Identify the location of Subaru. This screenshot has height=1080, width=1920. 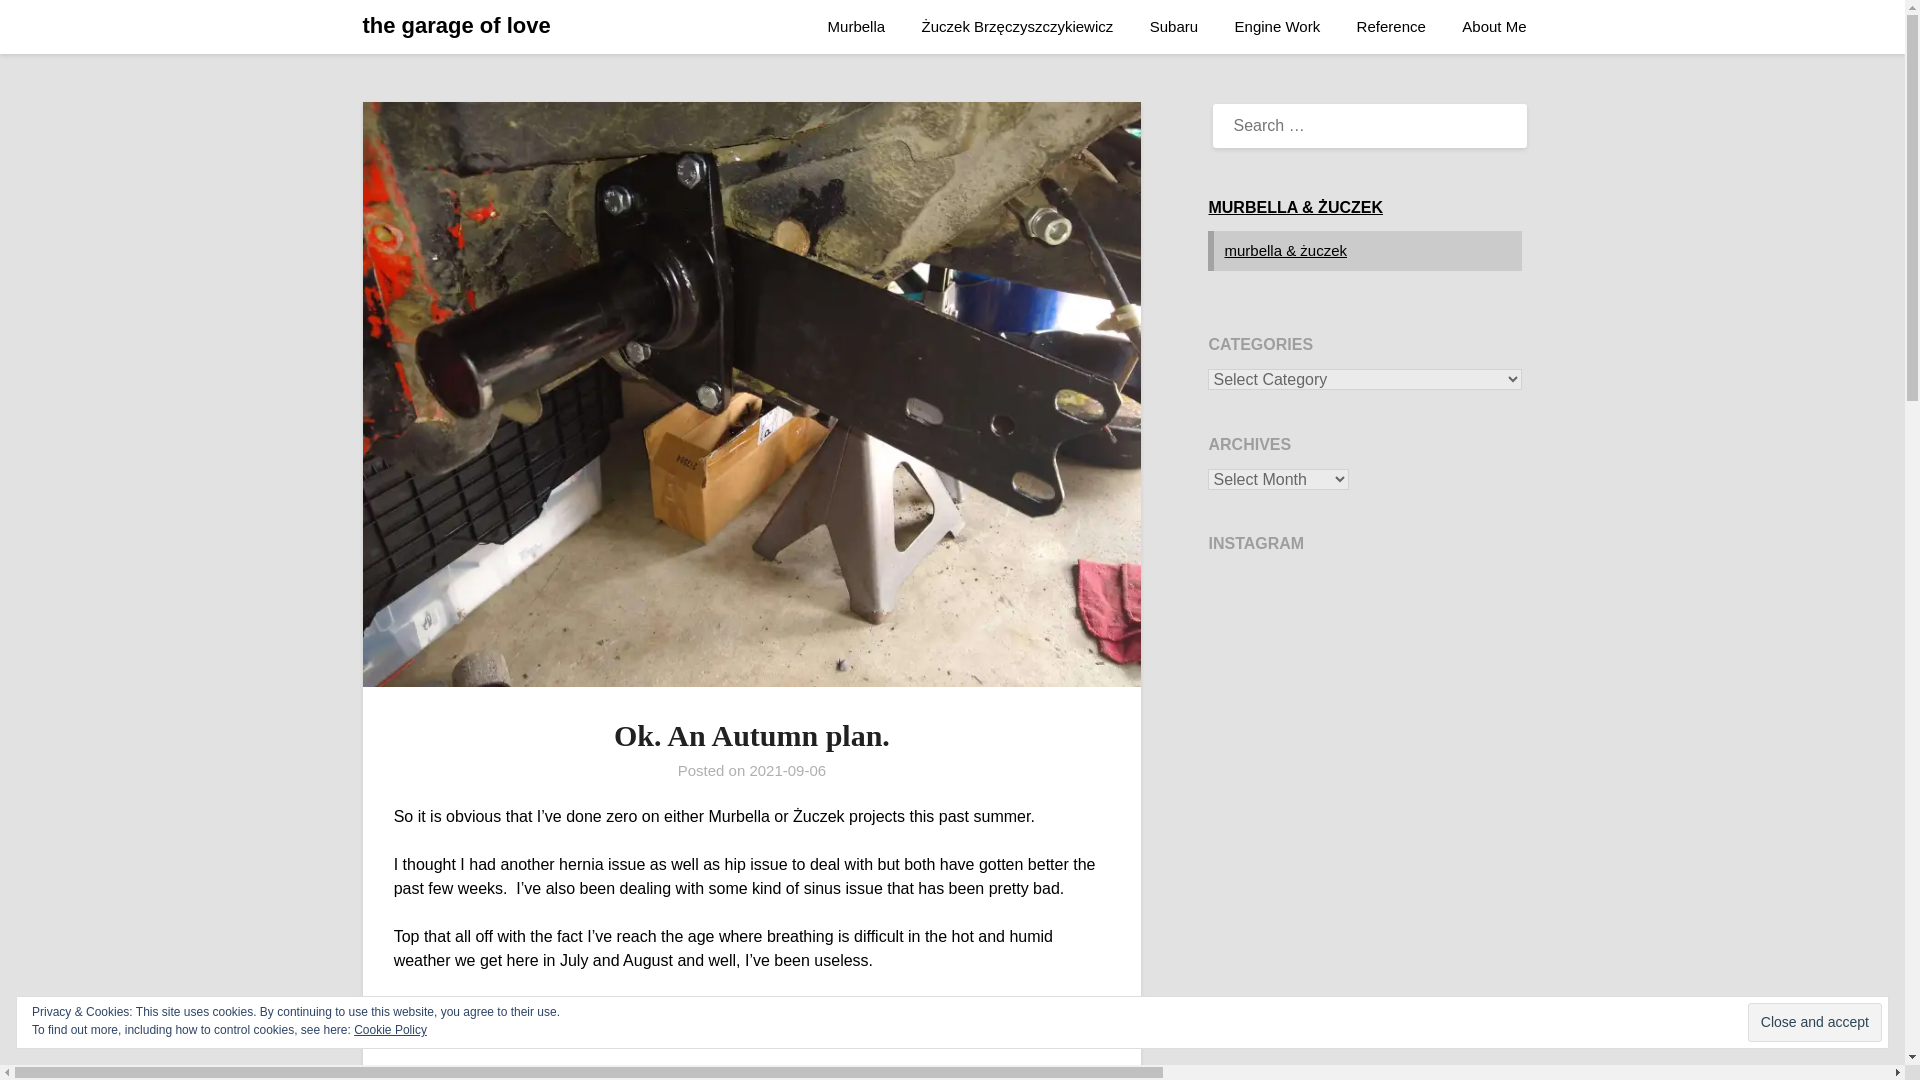
(1174, 27).